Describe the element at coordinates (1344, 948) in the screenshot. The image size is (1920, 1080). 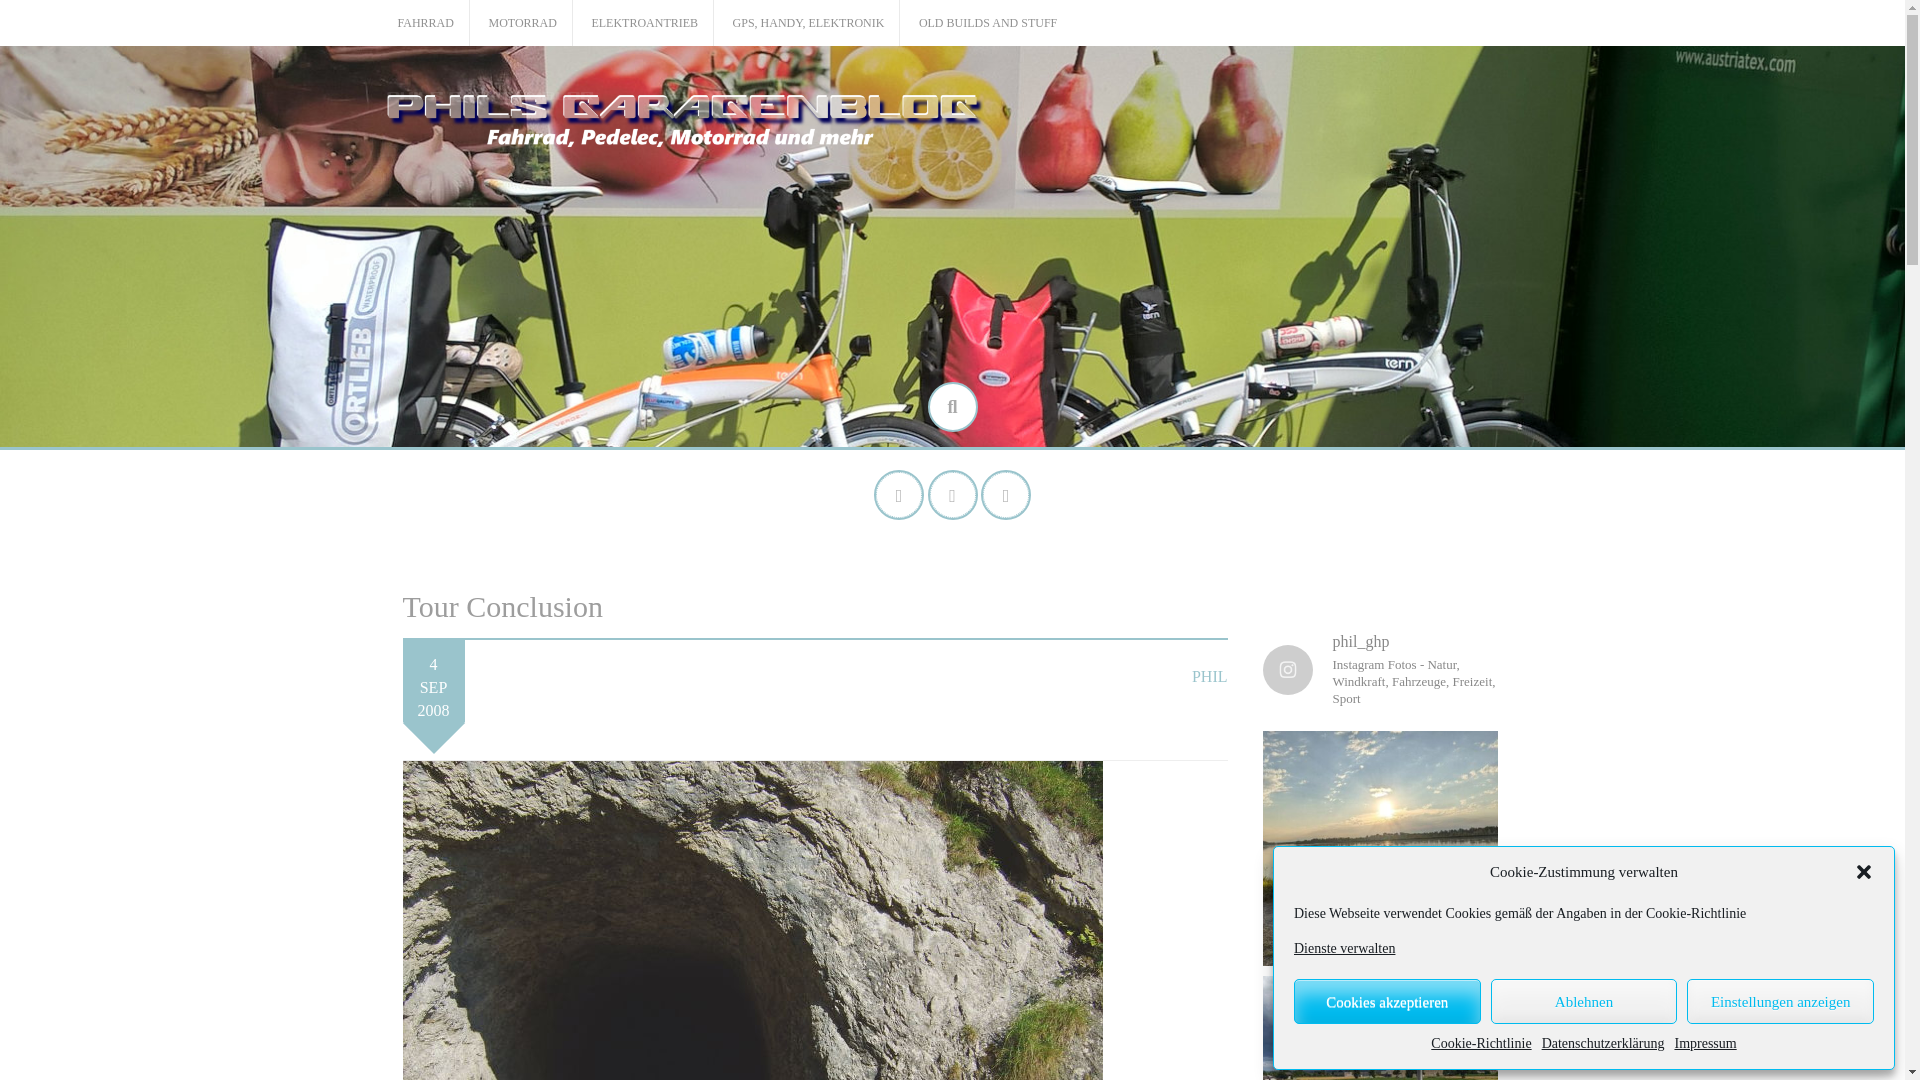
I see `Dienste verwalten` at that location.